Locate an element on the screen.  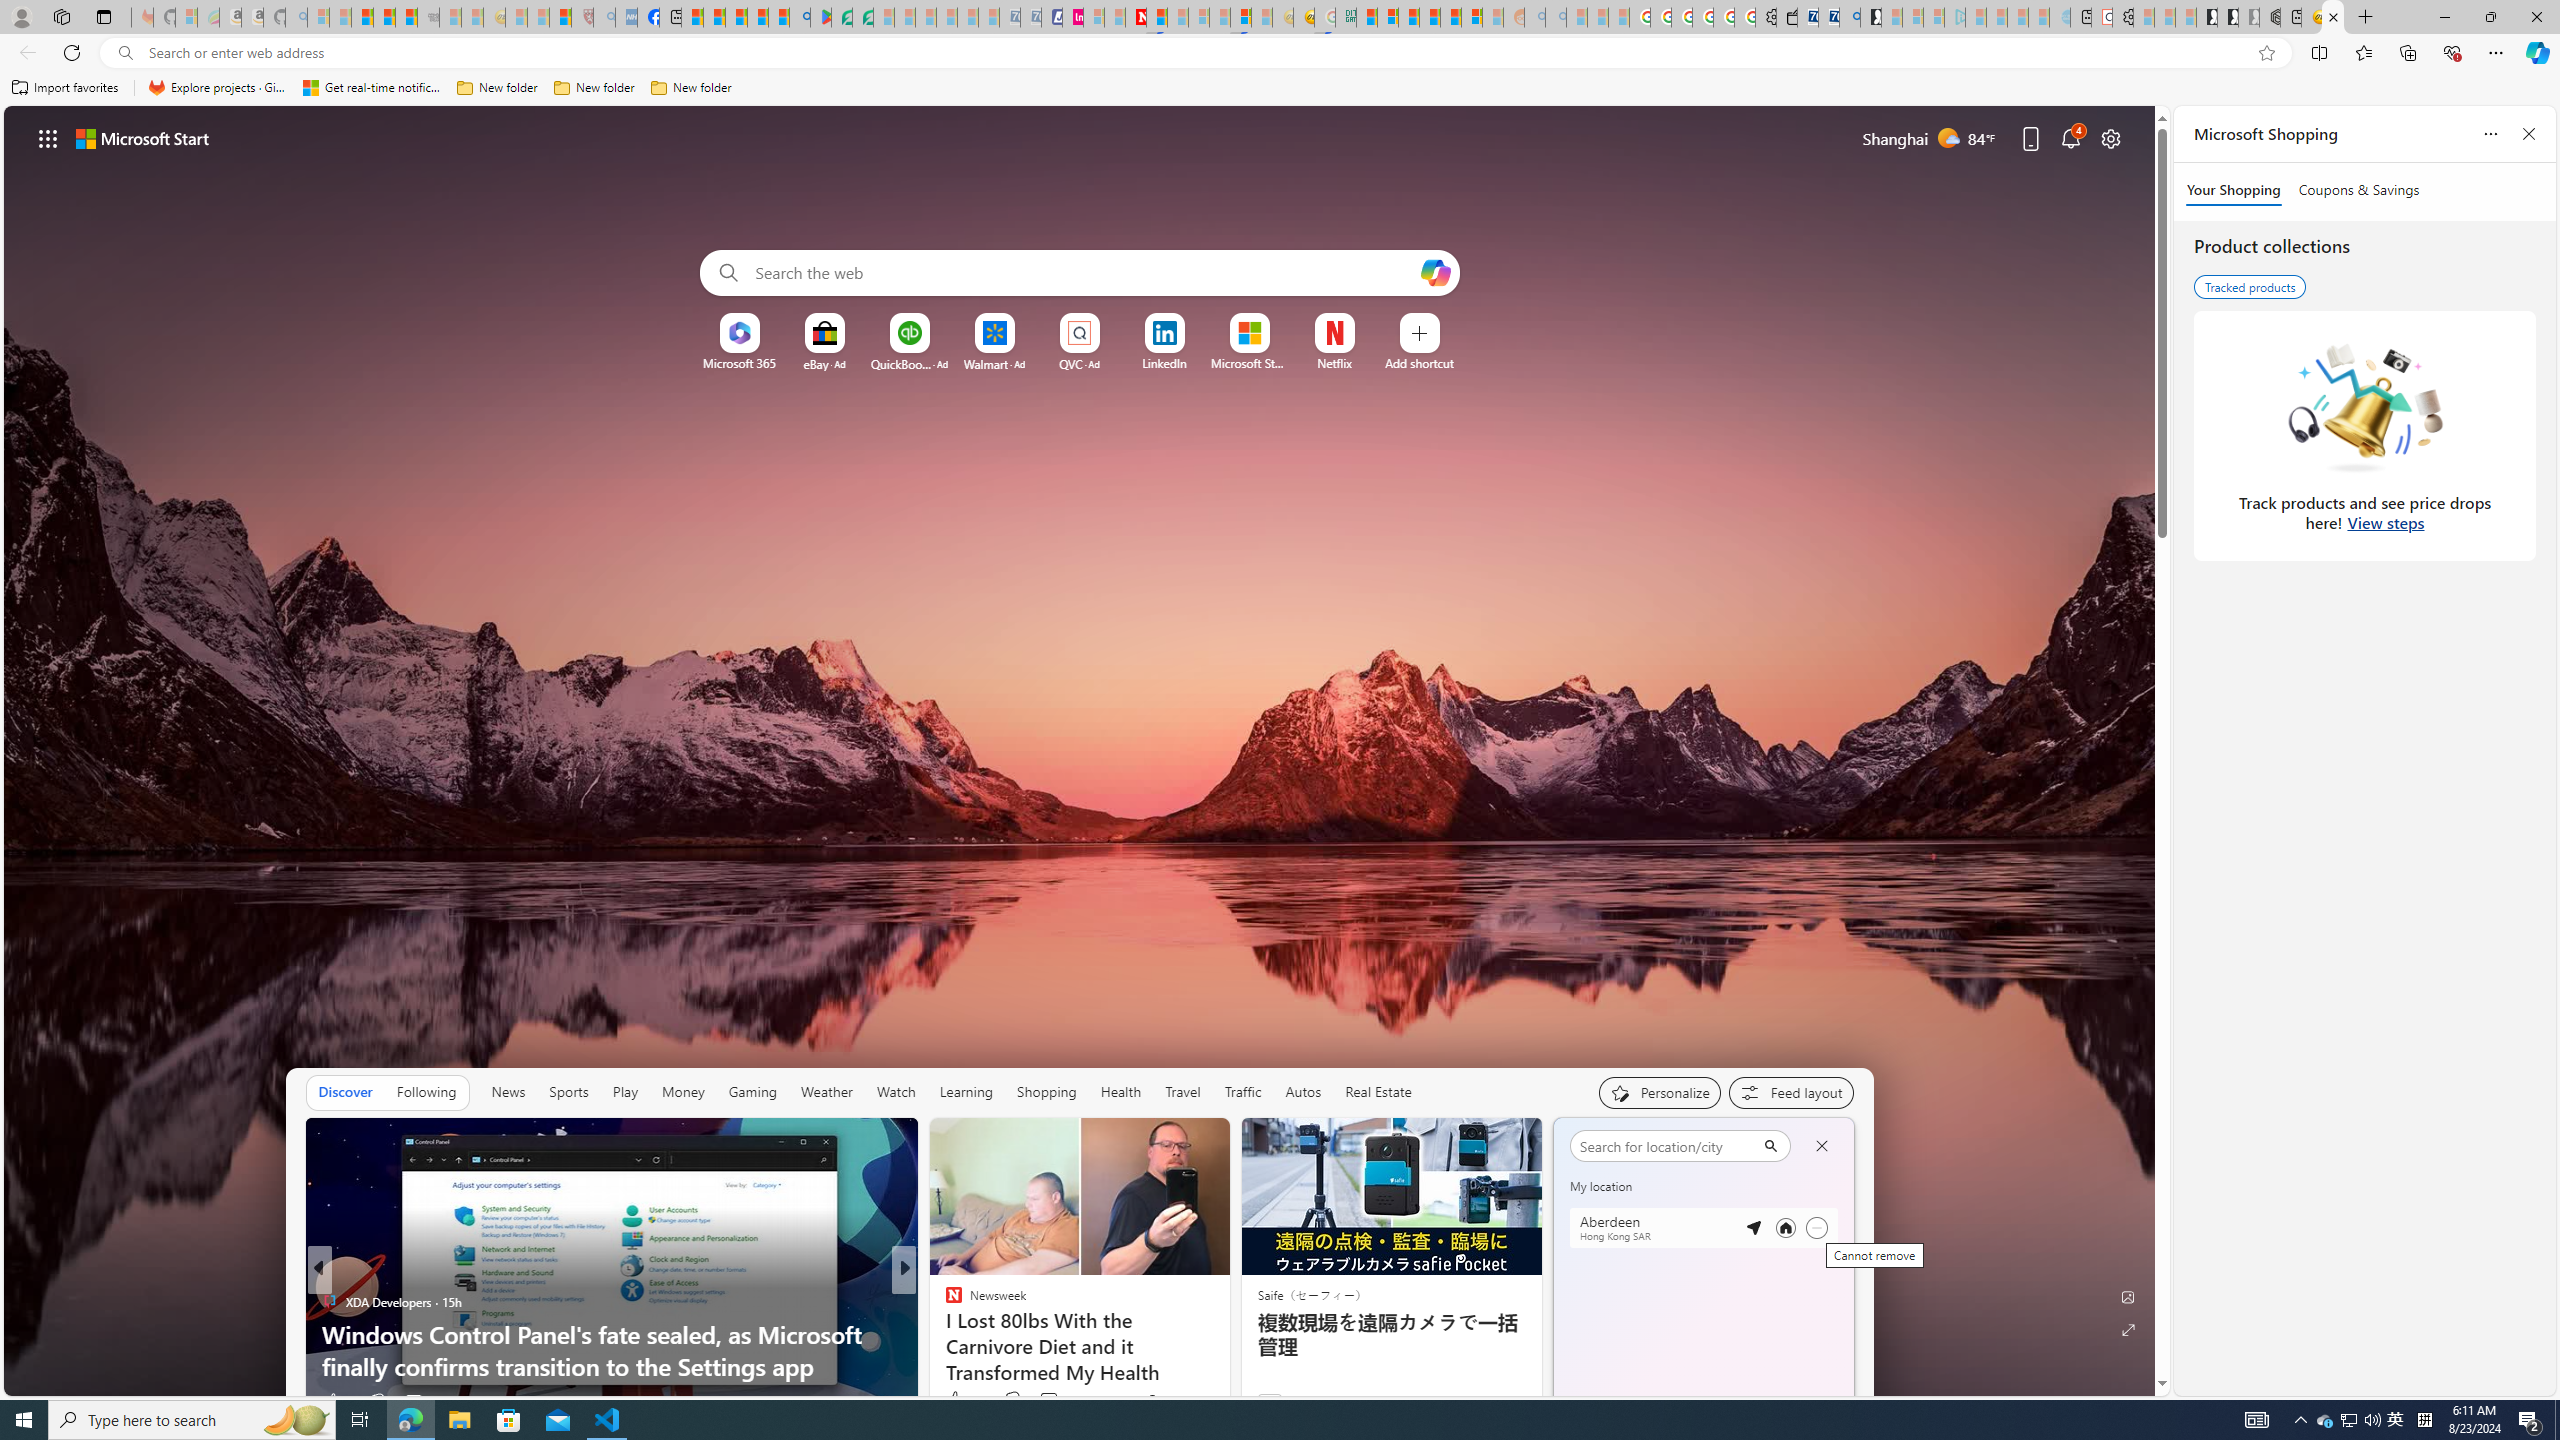
Bing Real Estate - Home sales and rental listings is located at coordinates (1849, 17).